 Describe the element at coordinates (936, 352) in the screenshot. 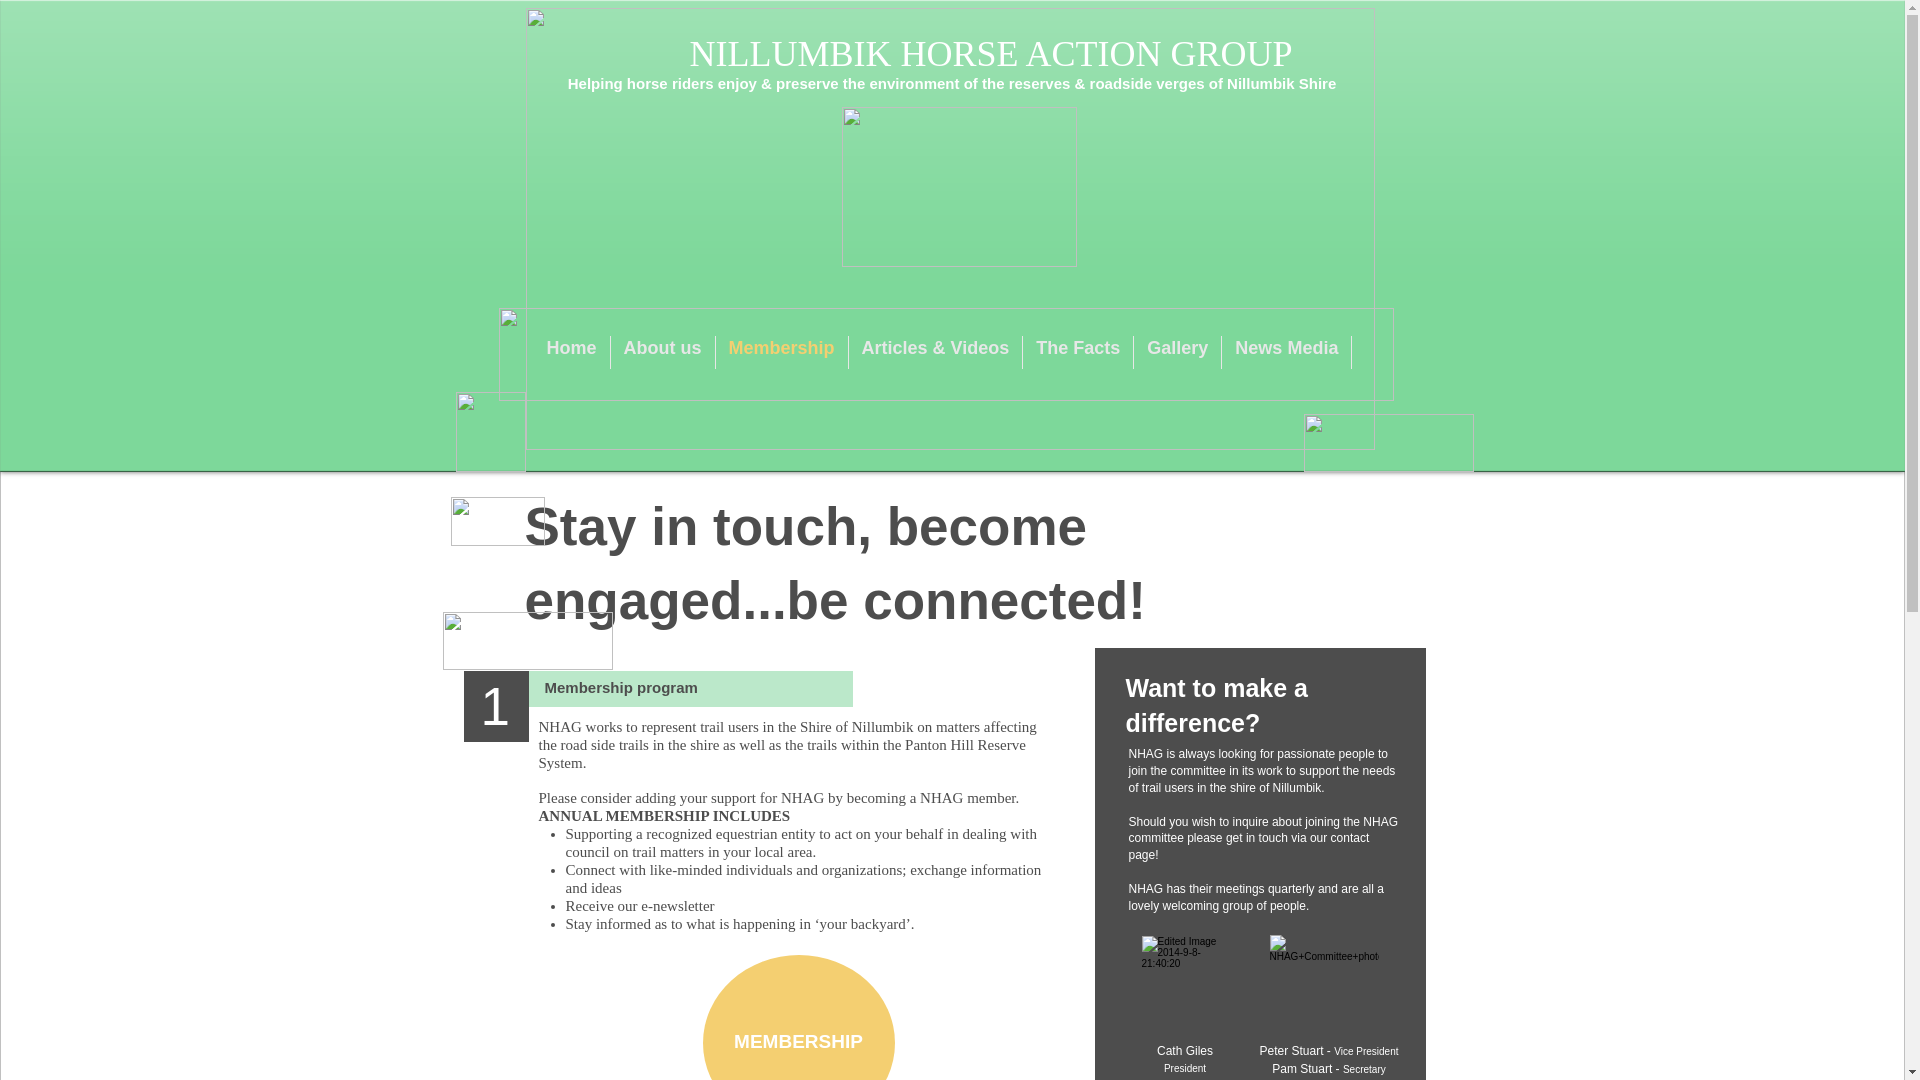

I see `Articles & Videos` at that location.